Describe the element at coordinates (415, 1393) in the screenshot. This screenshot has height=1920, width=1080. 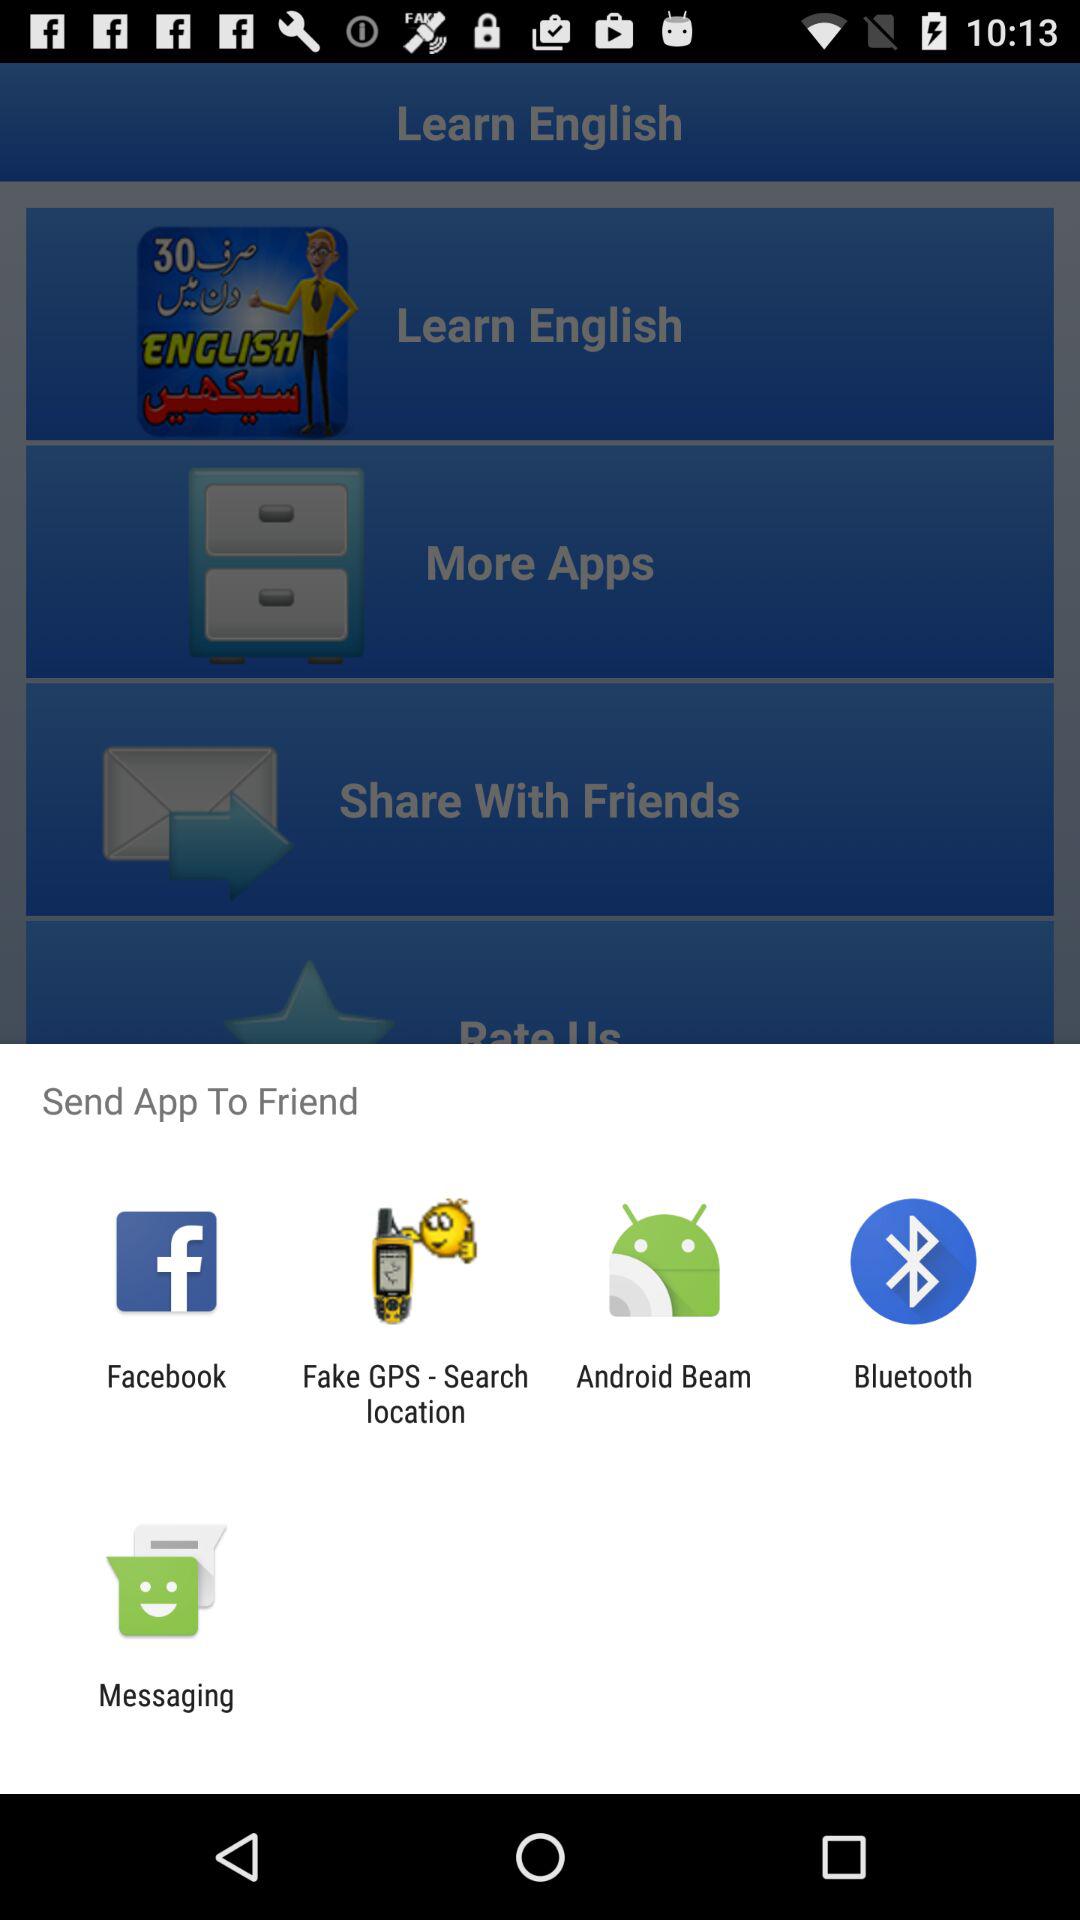
I see `select the item next to the android beam app` at that location.